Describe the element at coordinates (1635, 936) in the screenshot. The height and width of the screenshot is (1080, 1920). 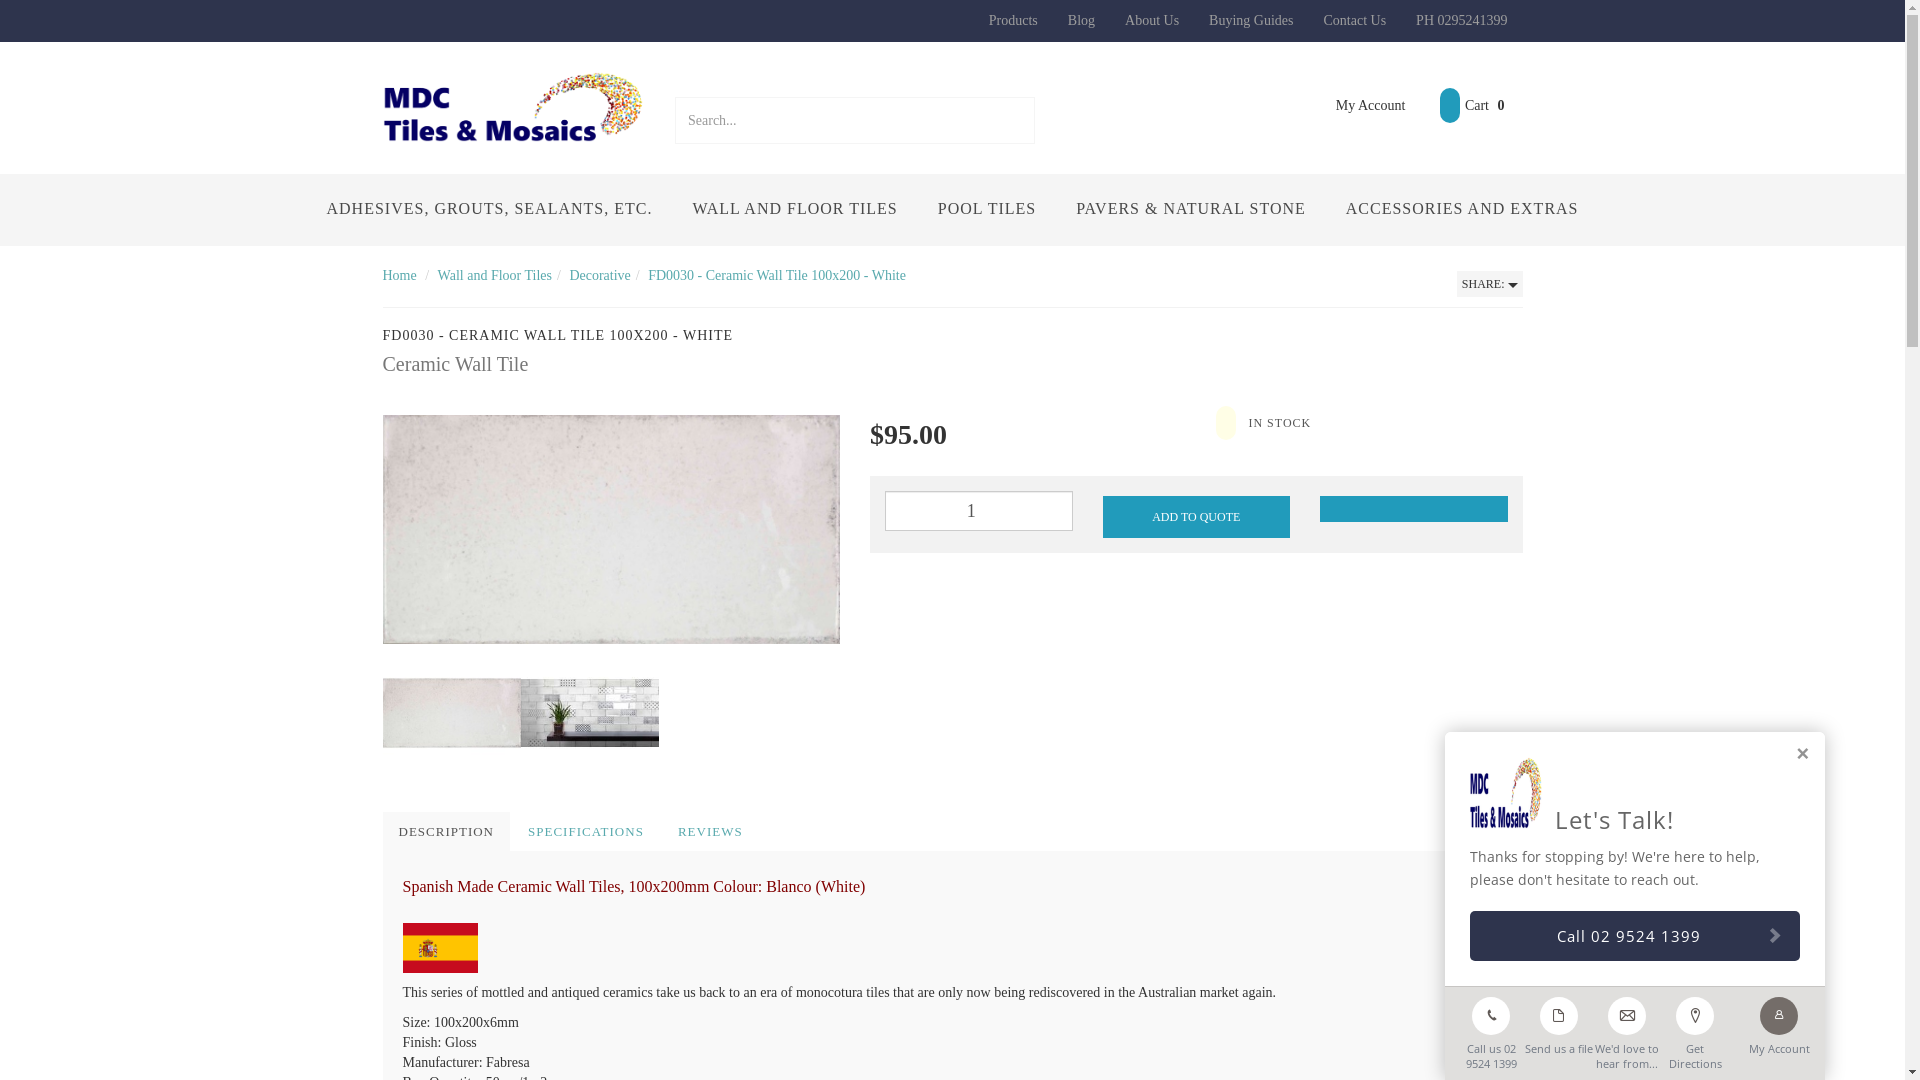
I see `Call 02 9524 1399` at that location.